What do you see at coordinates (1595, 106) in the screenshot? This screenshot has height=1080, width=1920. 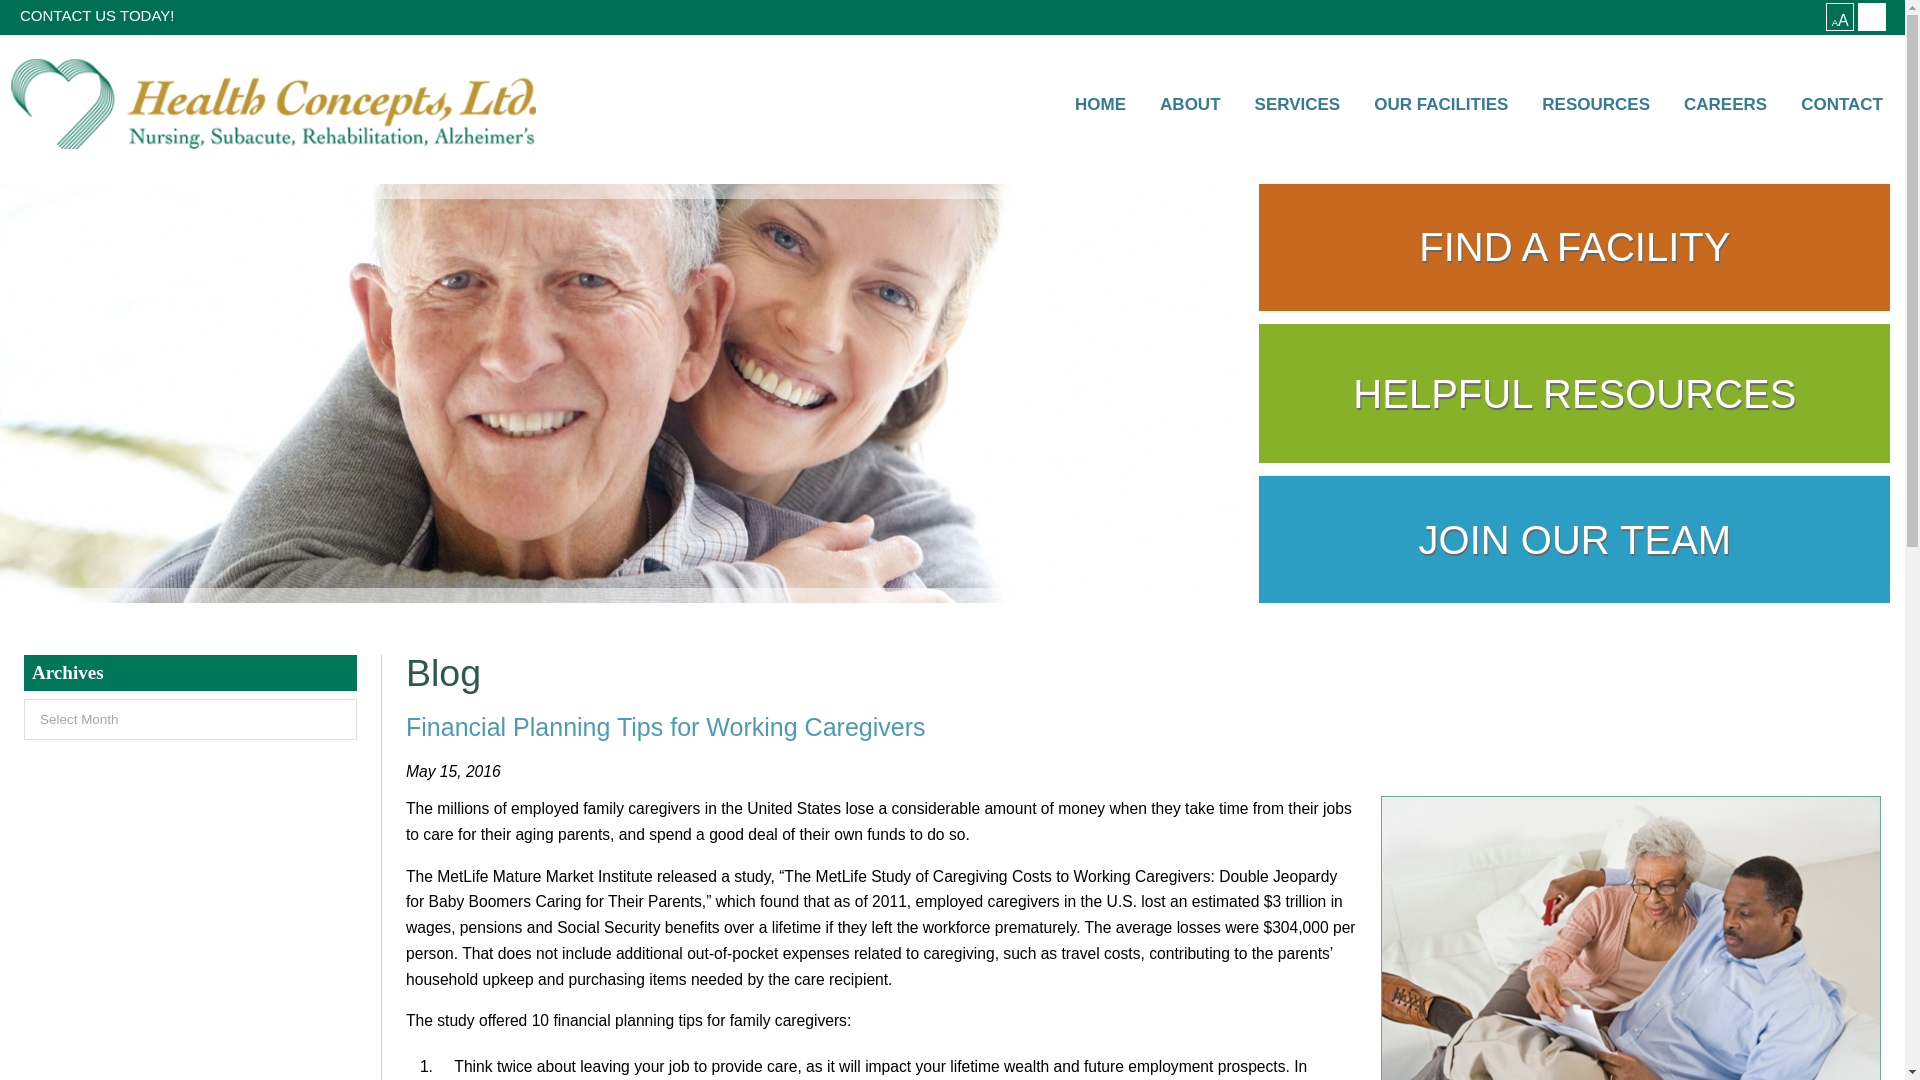 I see `RESOURCES` at bounding box center [1595, 106].